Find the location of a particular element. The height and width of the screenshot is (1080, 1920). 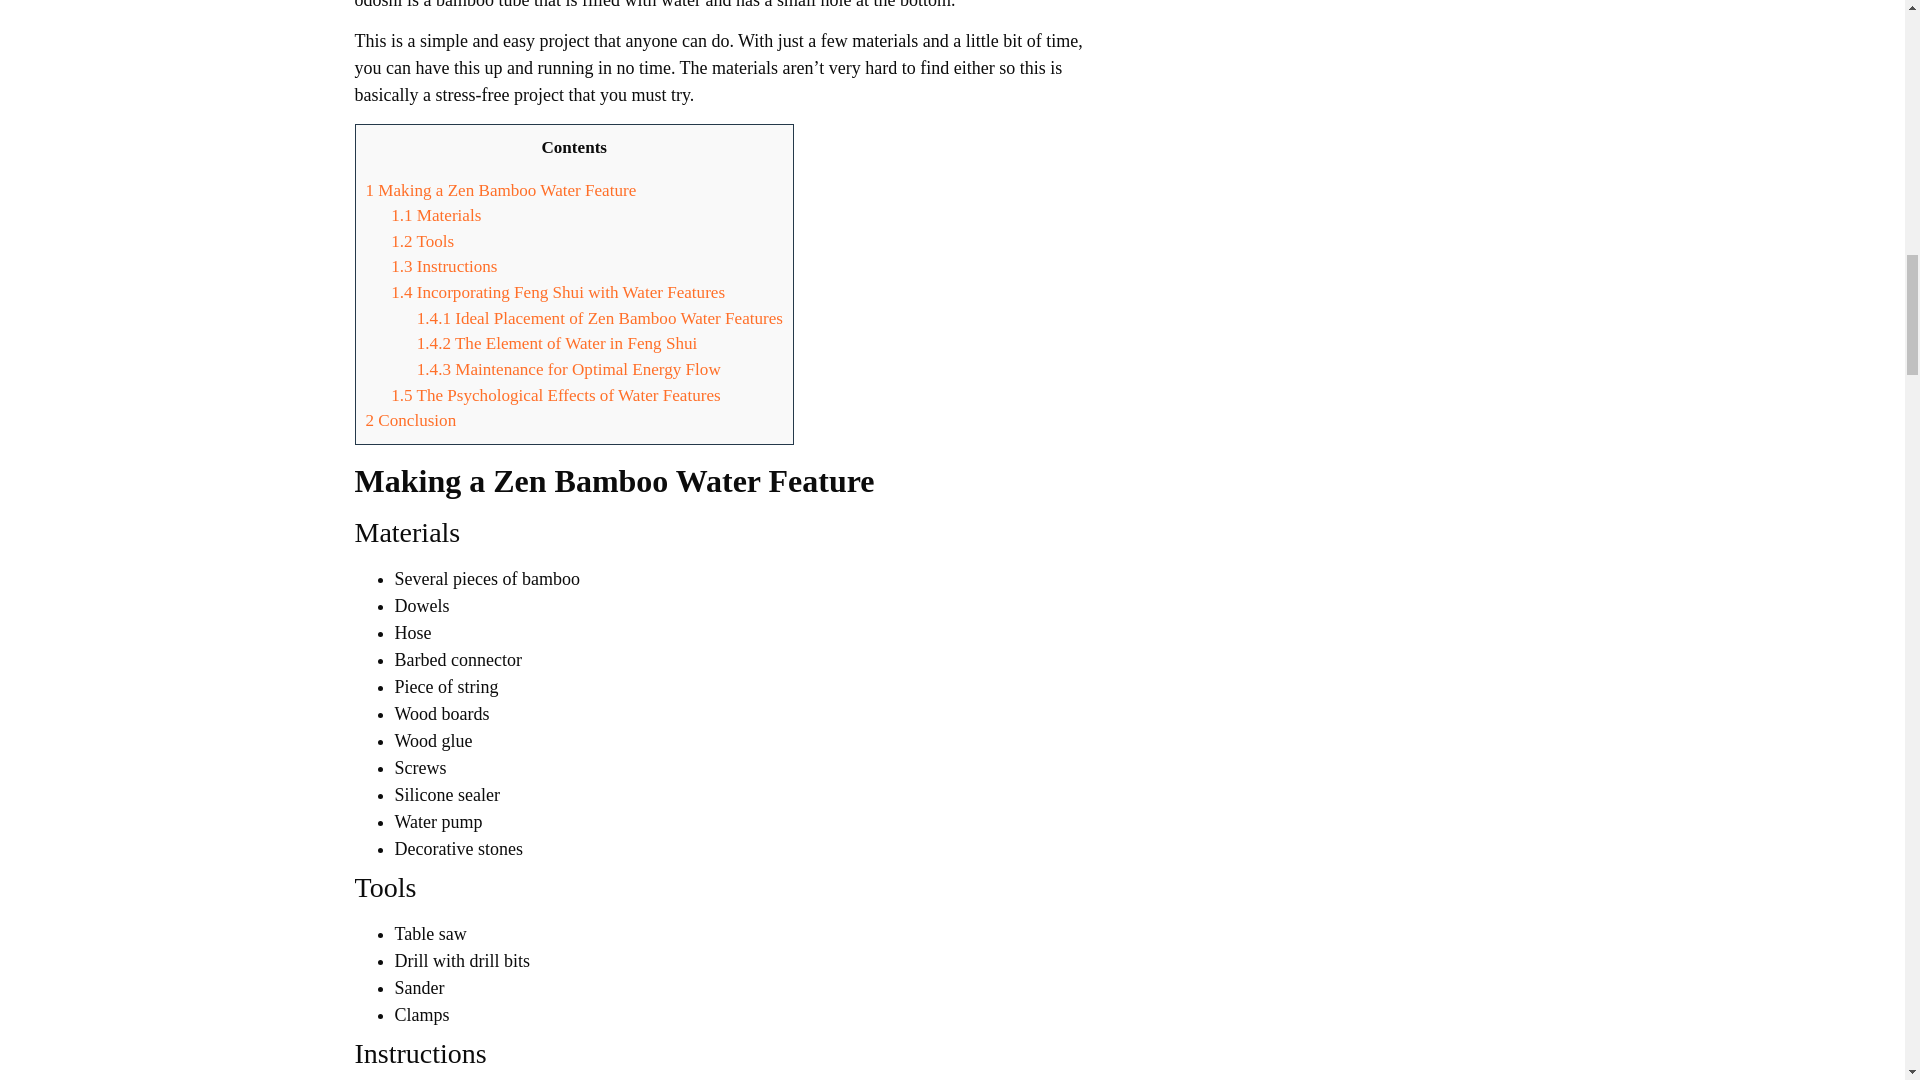

2 Conclusion is located at coordinates (411, 420).